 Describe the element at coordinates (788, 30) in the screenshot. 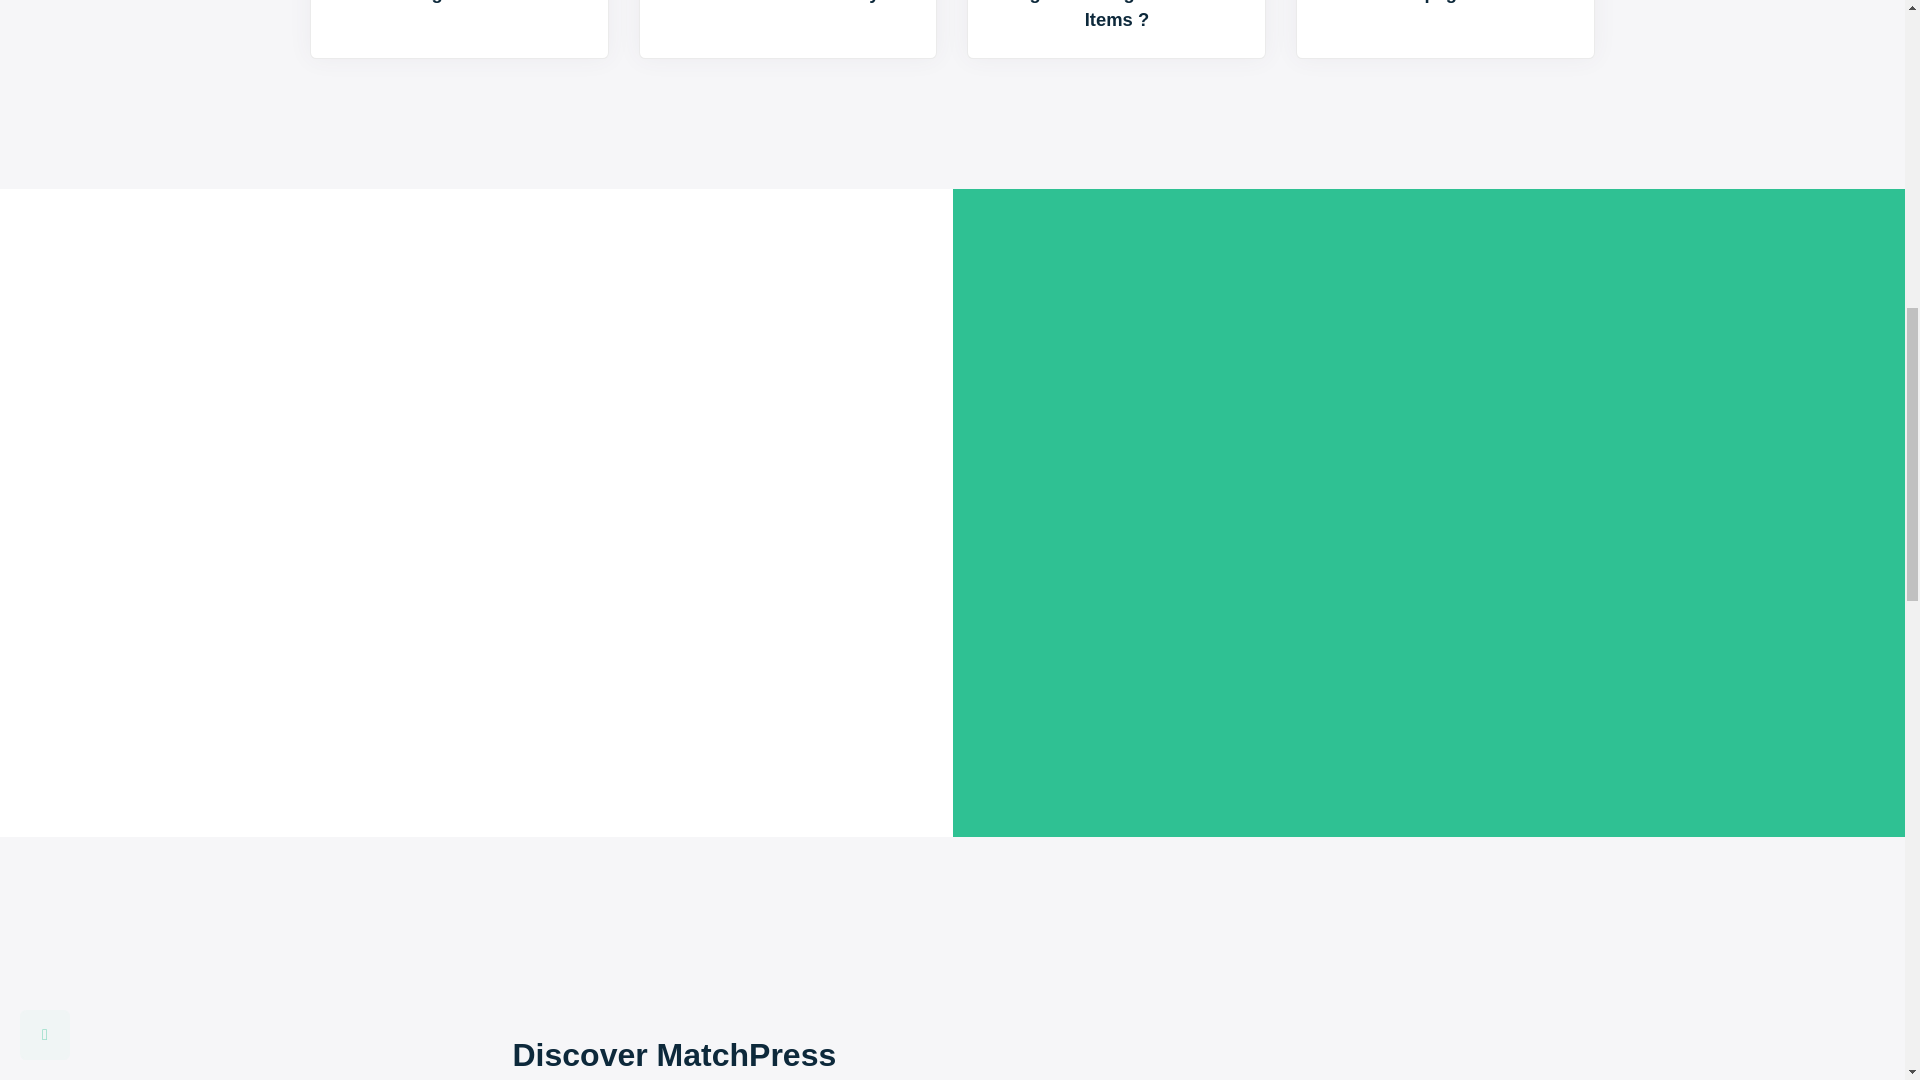

I see `How to Hide Admin Users in the Members Directory ?` at that location.